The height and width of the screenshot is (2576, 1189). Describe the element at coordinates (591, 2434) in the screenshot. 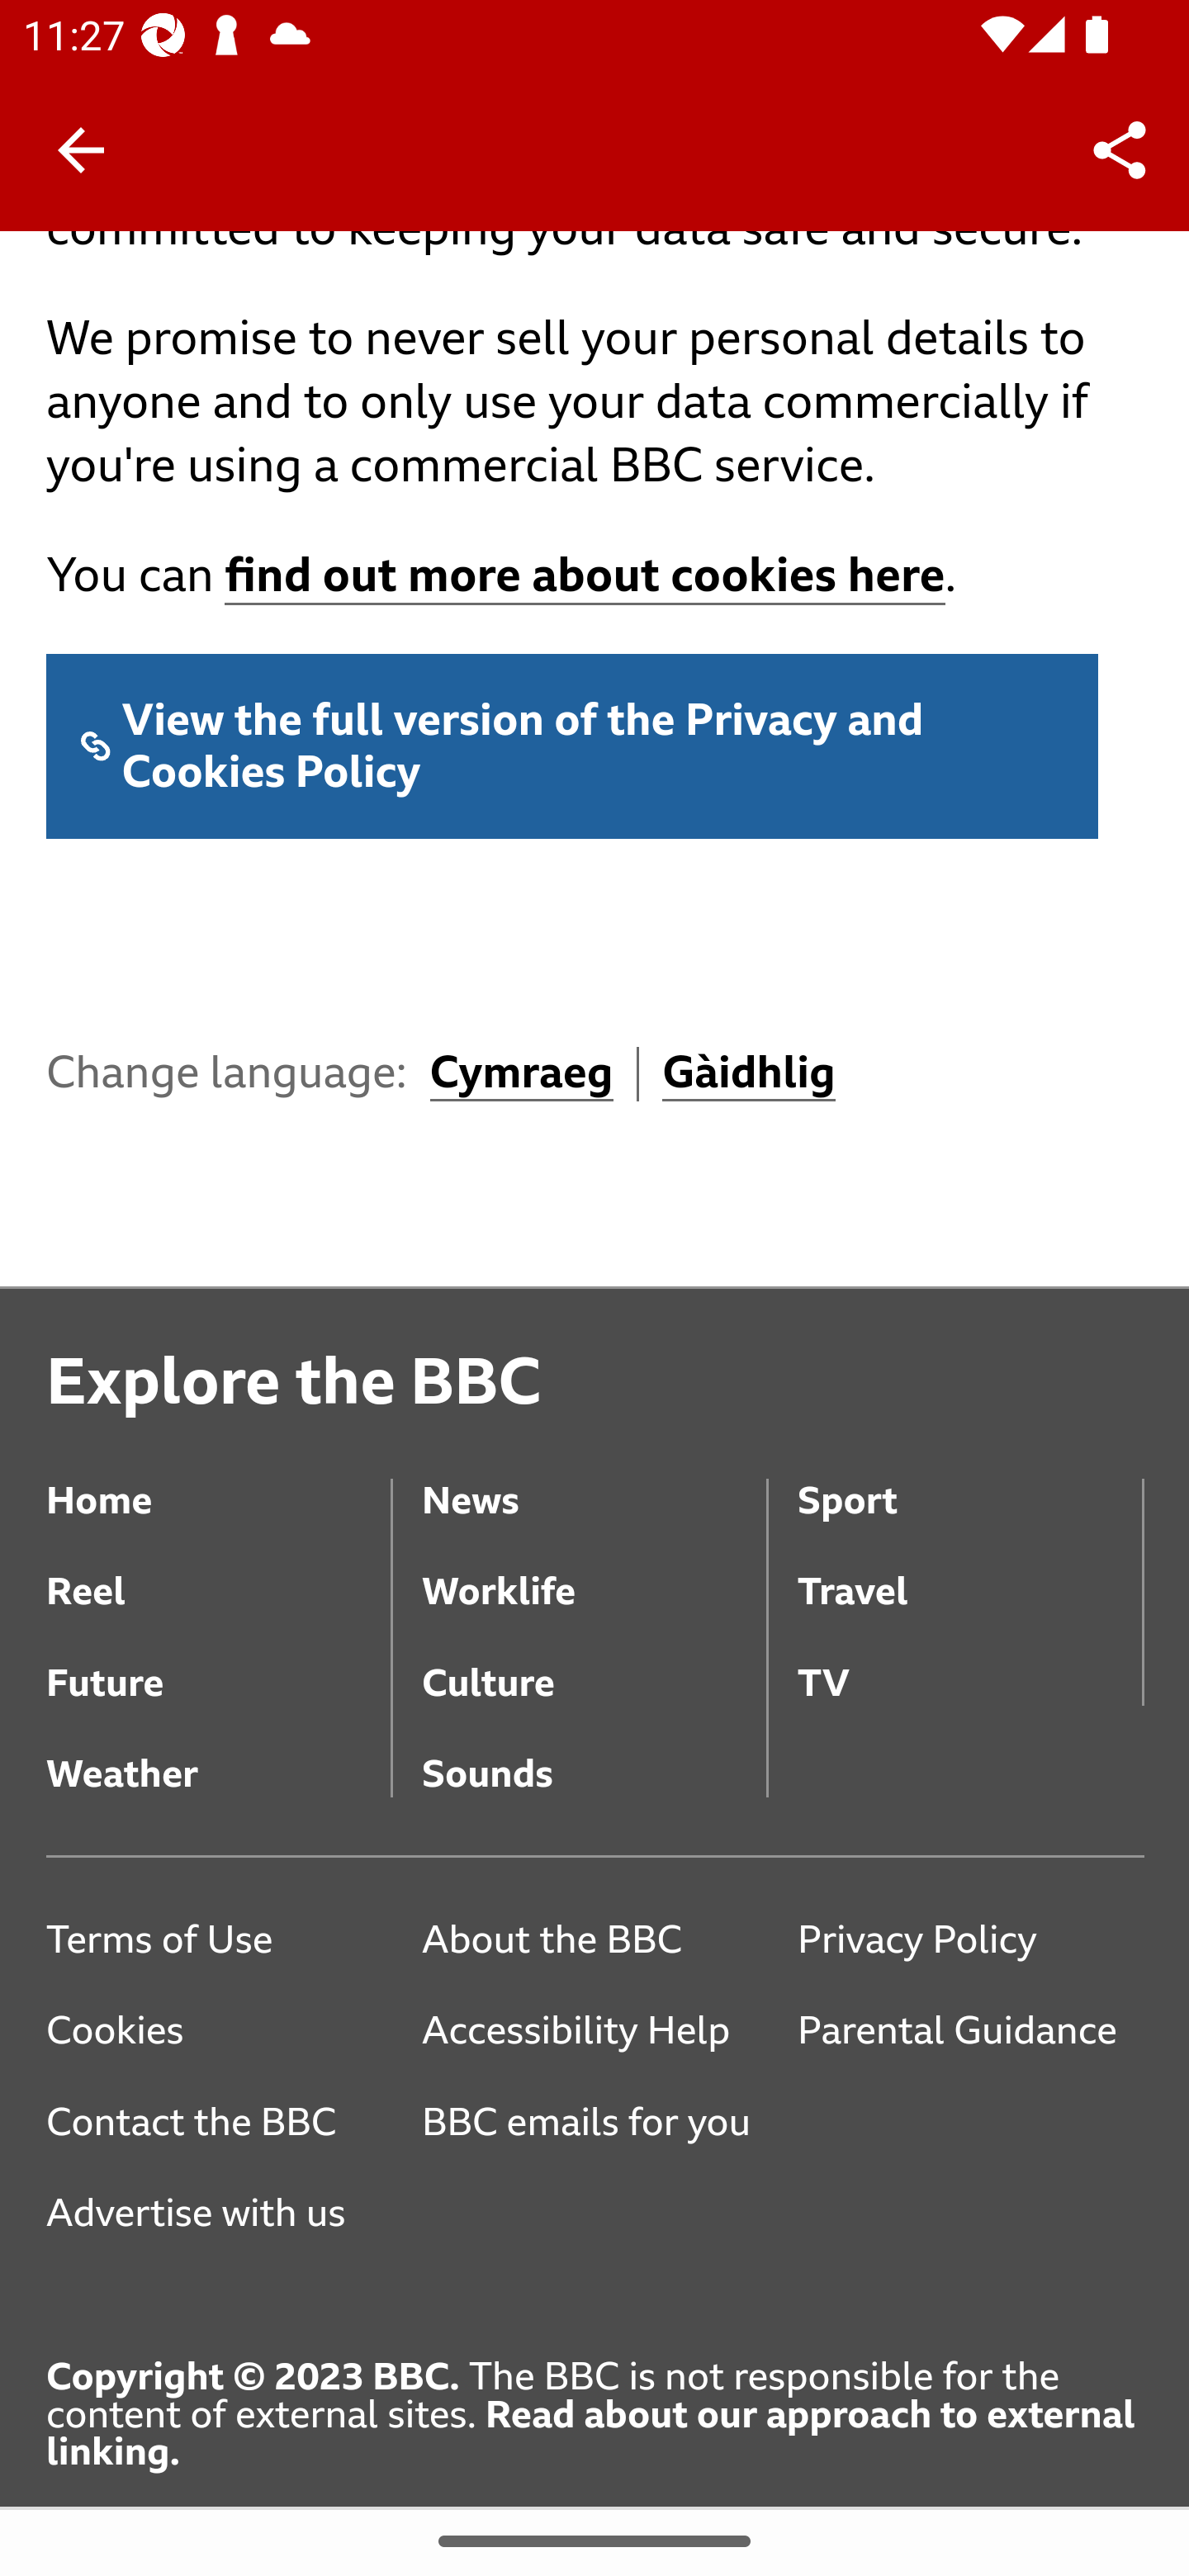

I see `Read about our approach to external linking.` at that location.